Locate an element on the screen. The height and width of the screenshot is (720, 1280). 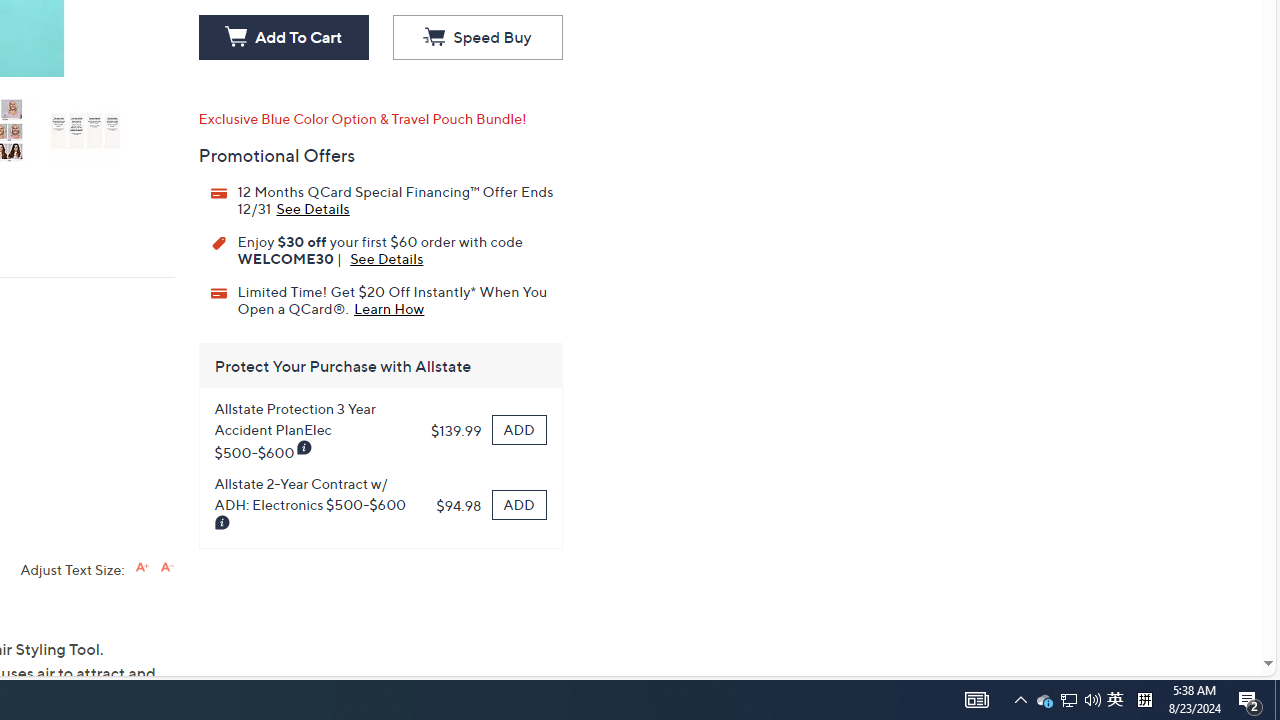
User Promoted Notification Area is located at coordinates (1068, 700).